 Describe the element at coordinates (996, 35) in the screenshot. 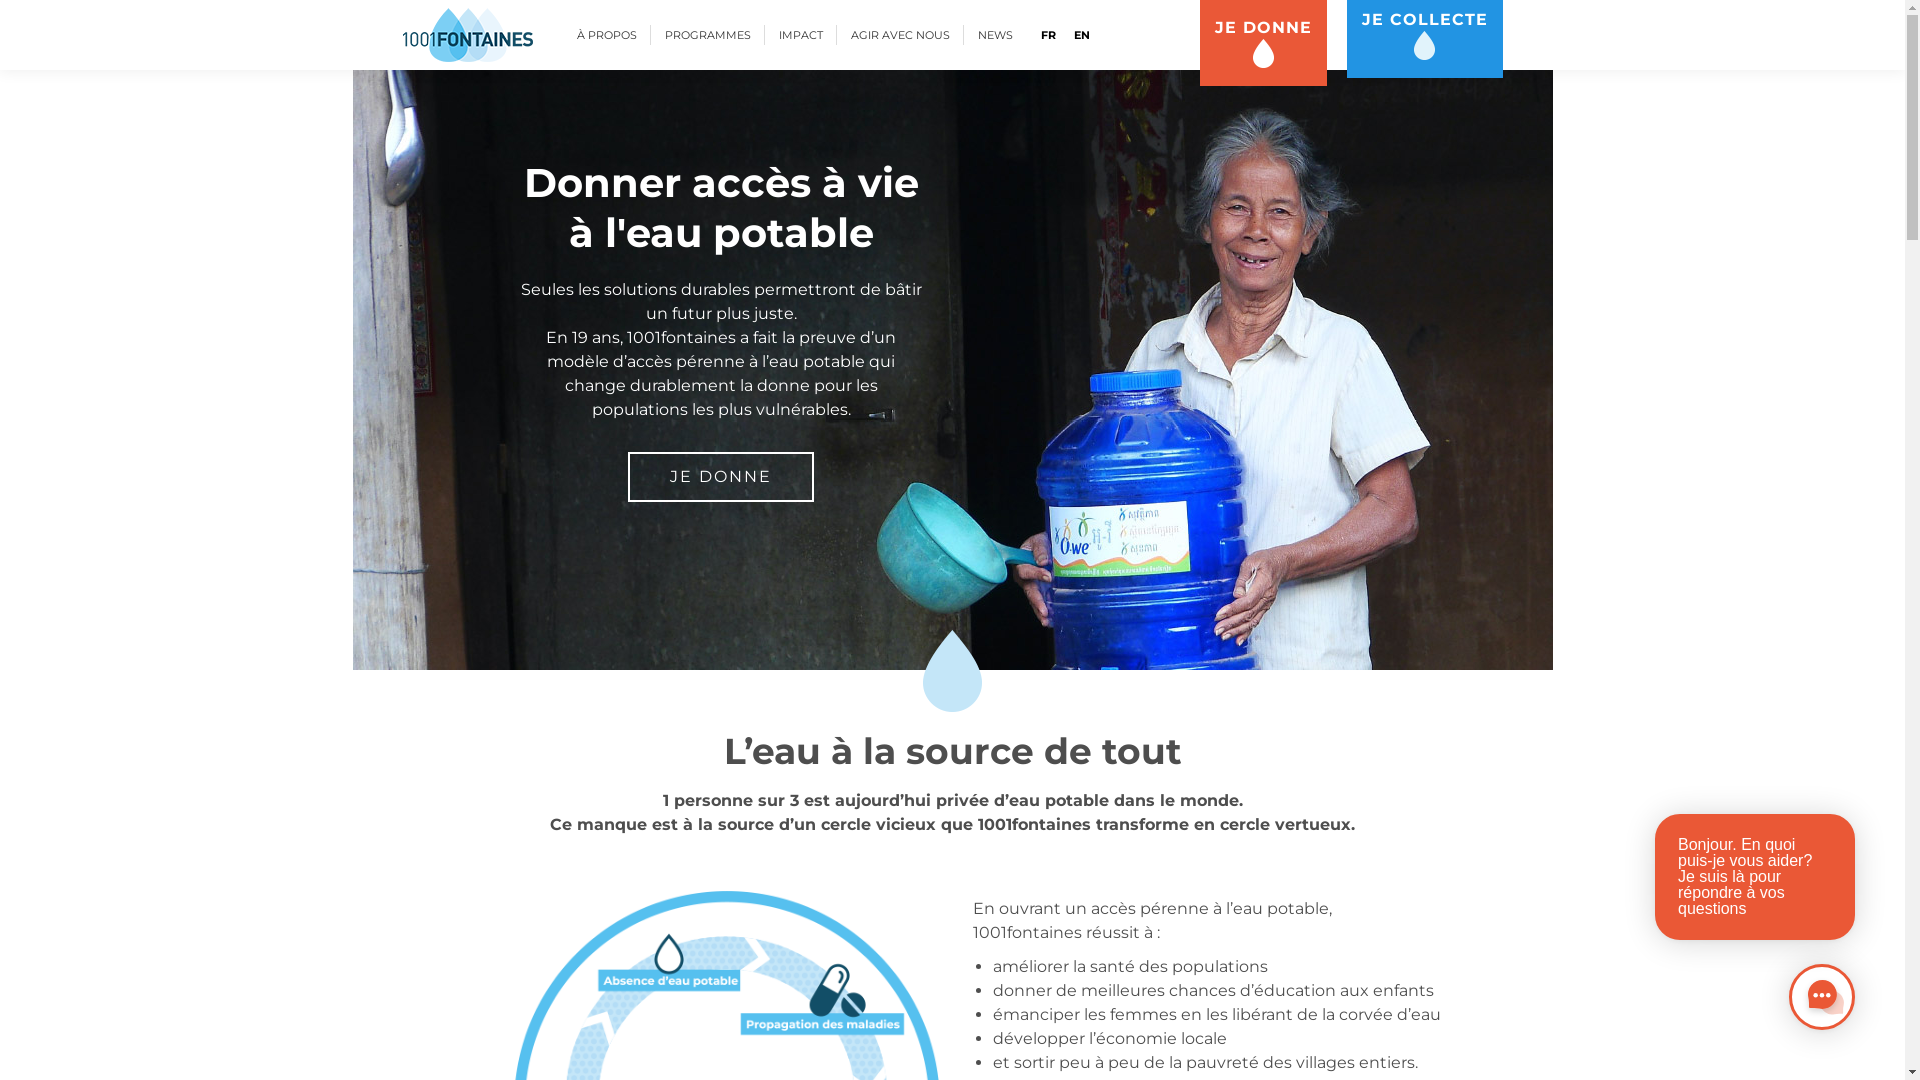

I see `NEWS` at that location.